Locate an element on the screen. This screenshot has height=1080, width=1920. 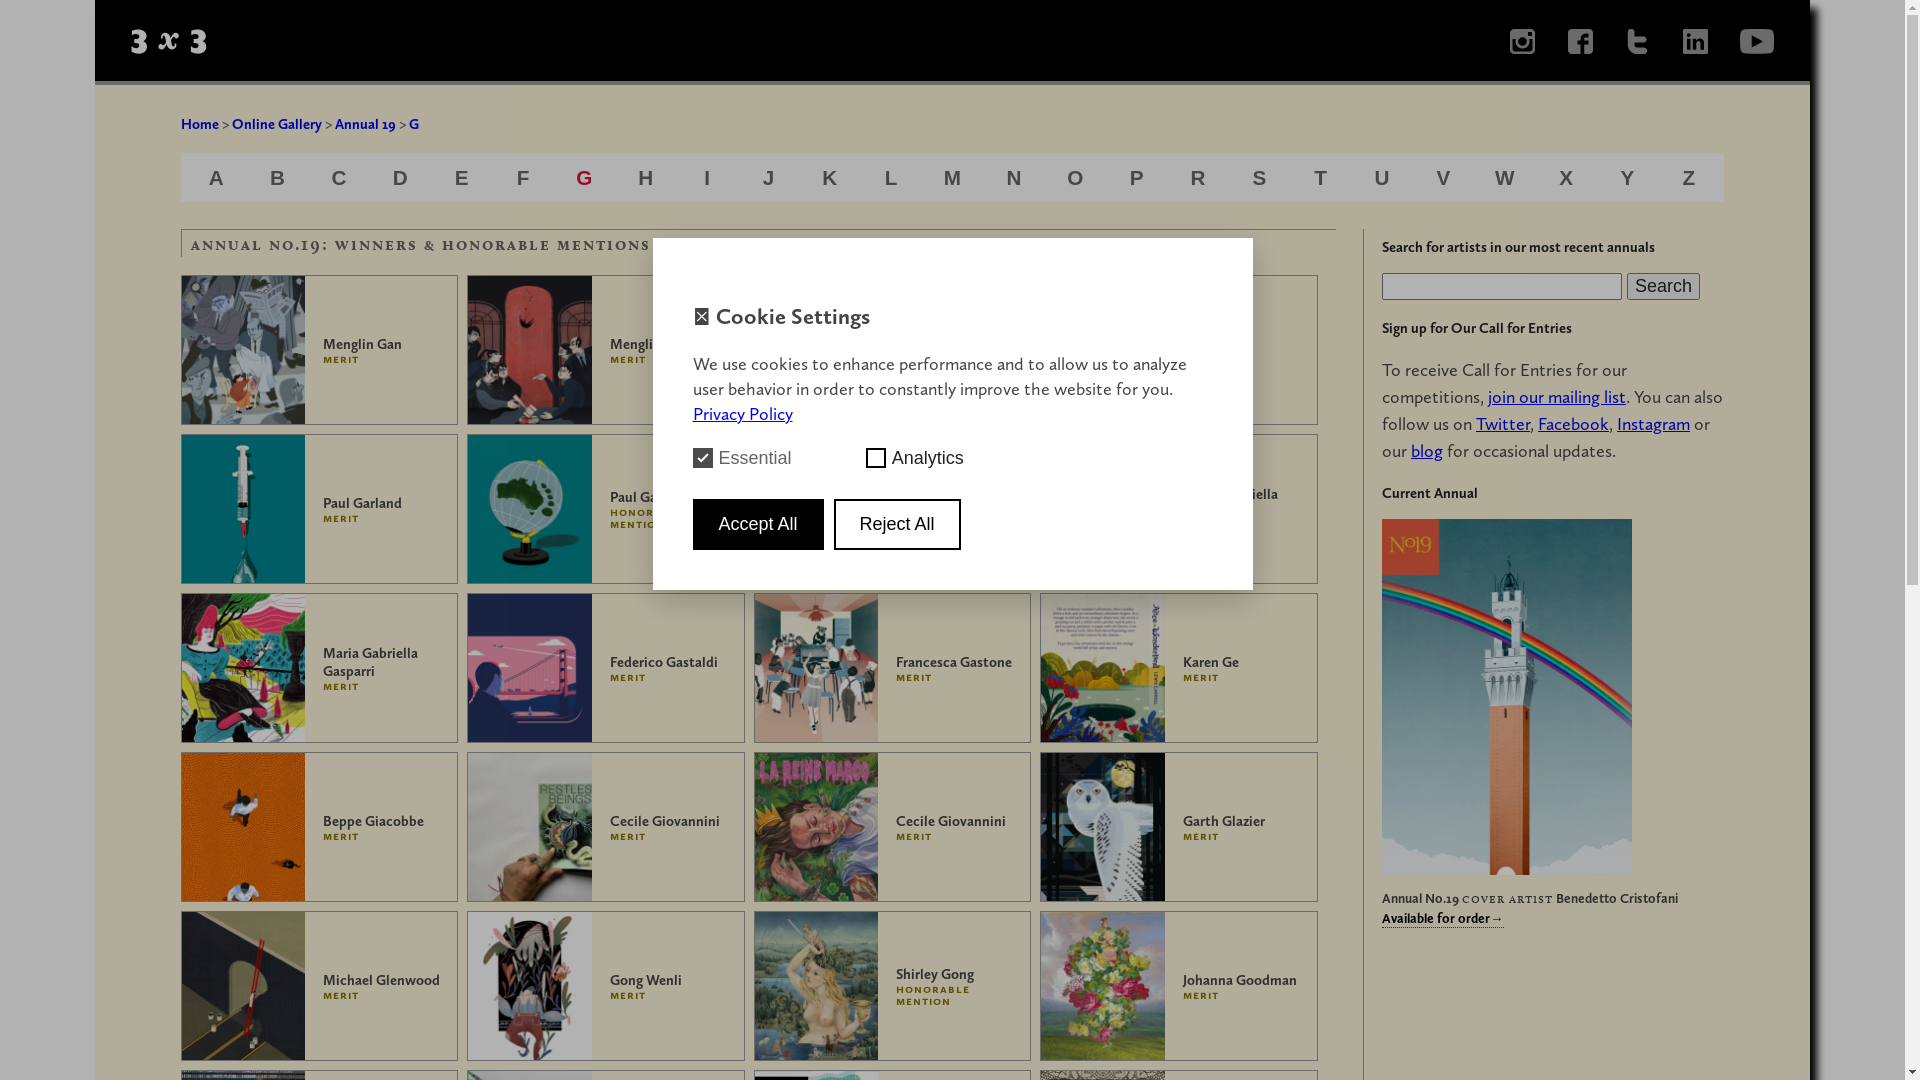
K is located at coordinates (830, 178).